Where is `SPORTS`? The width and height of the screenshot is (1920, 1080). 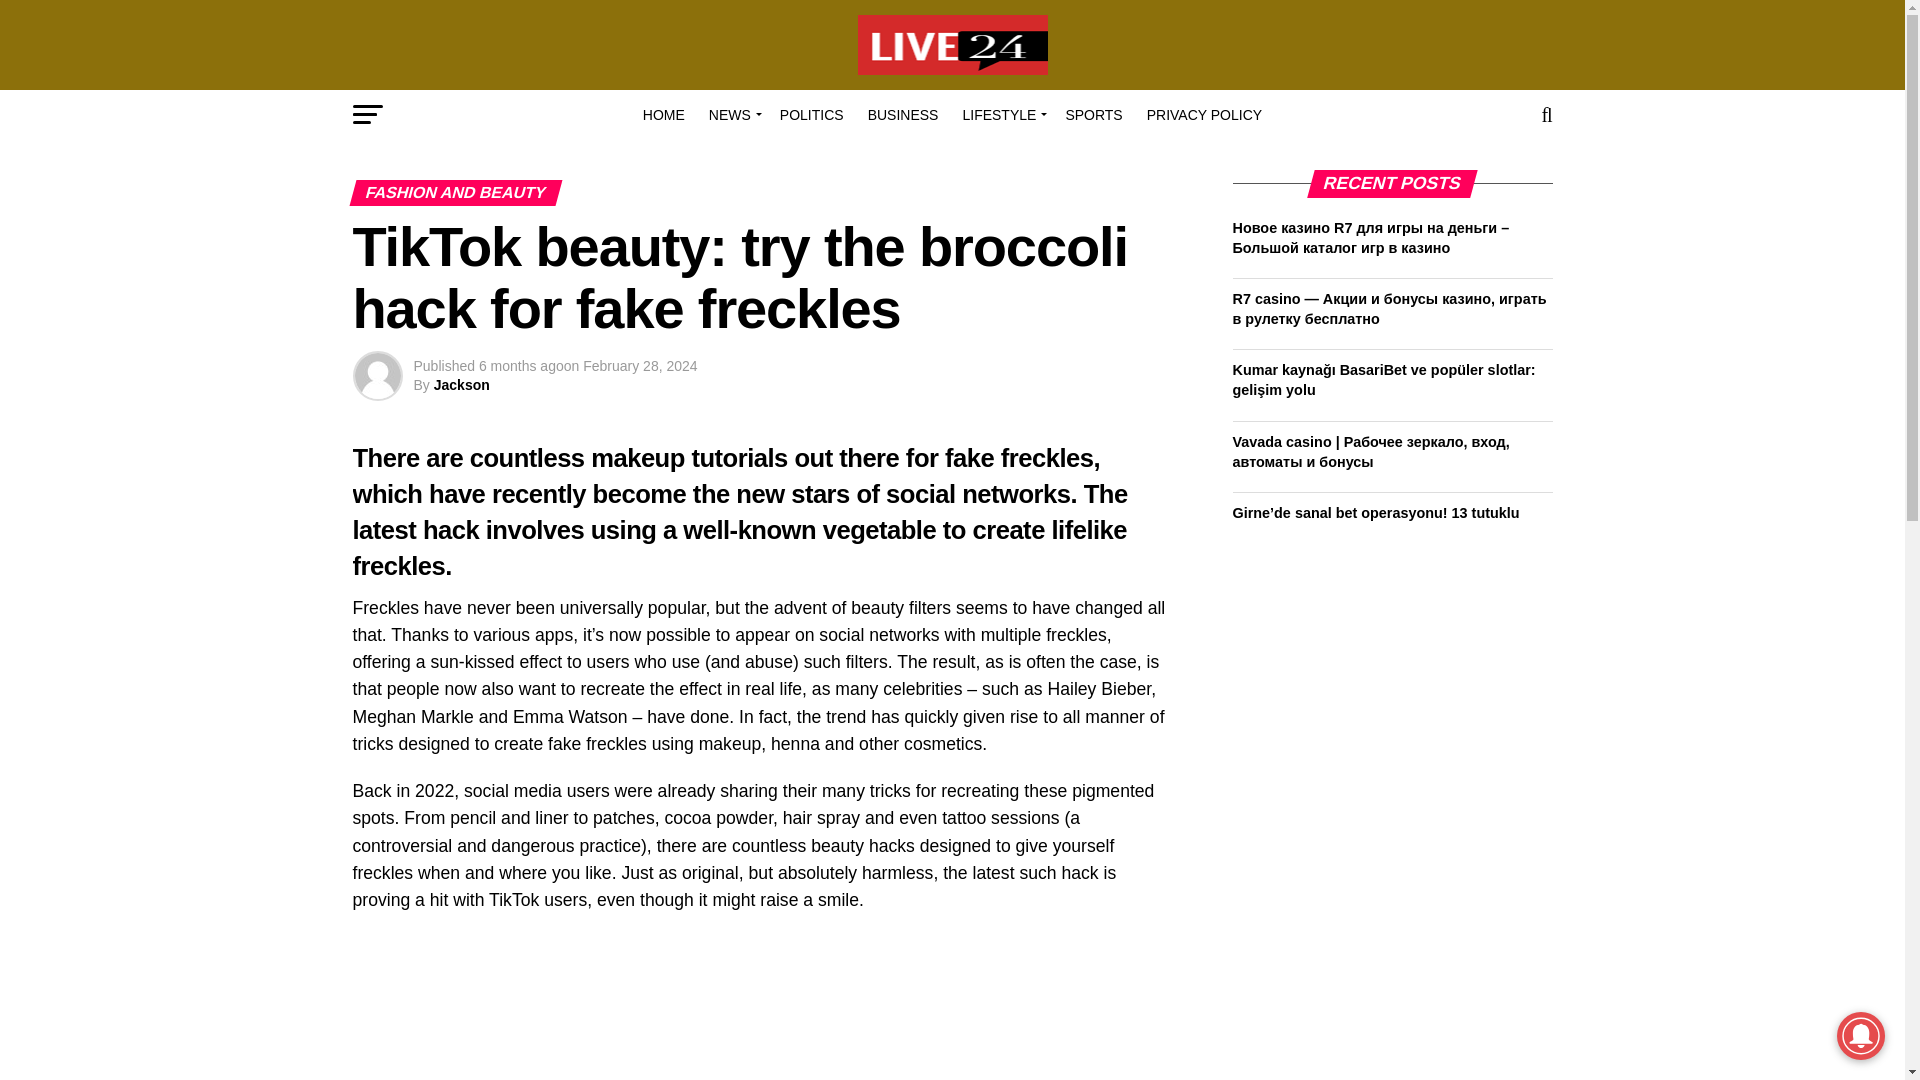 SPORTS is located at coordinates (1093, 114).